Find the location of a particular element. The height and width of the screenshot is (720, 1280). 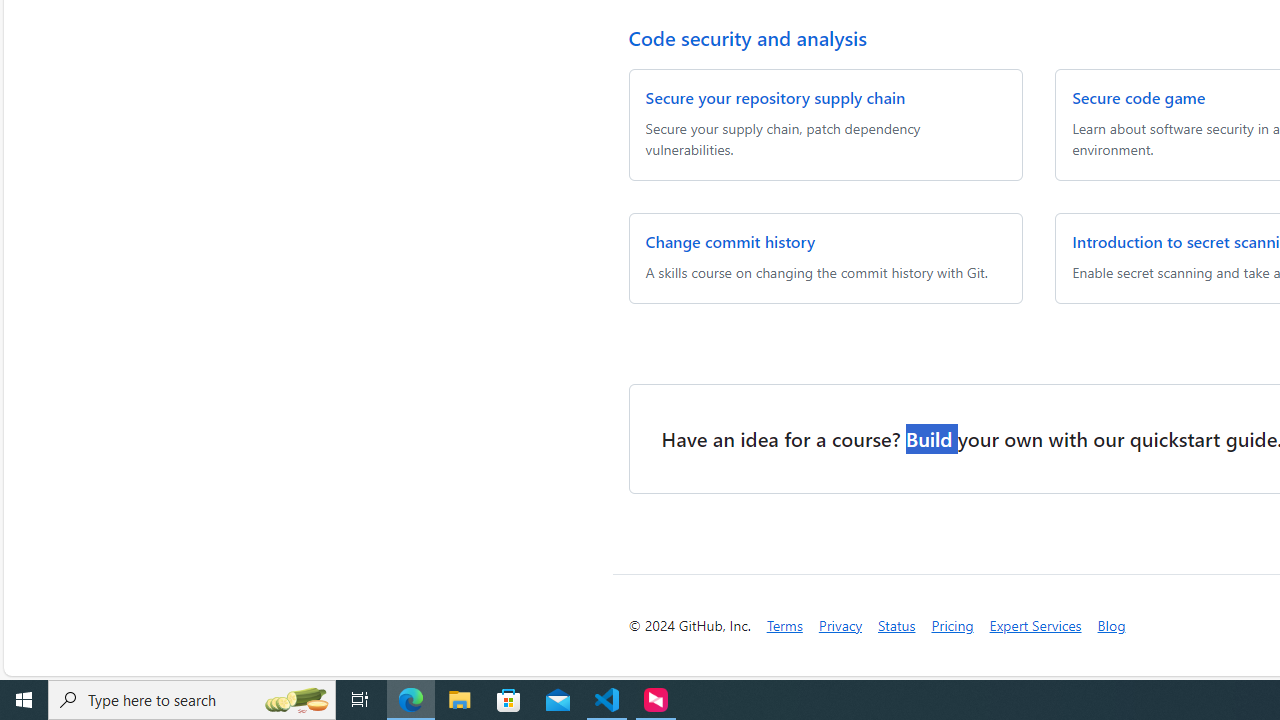

Terms is located at coordinates (784, 624).